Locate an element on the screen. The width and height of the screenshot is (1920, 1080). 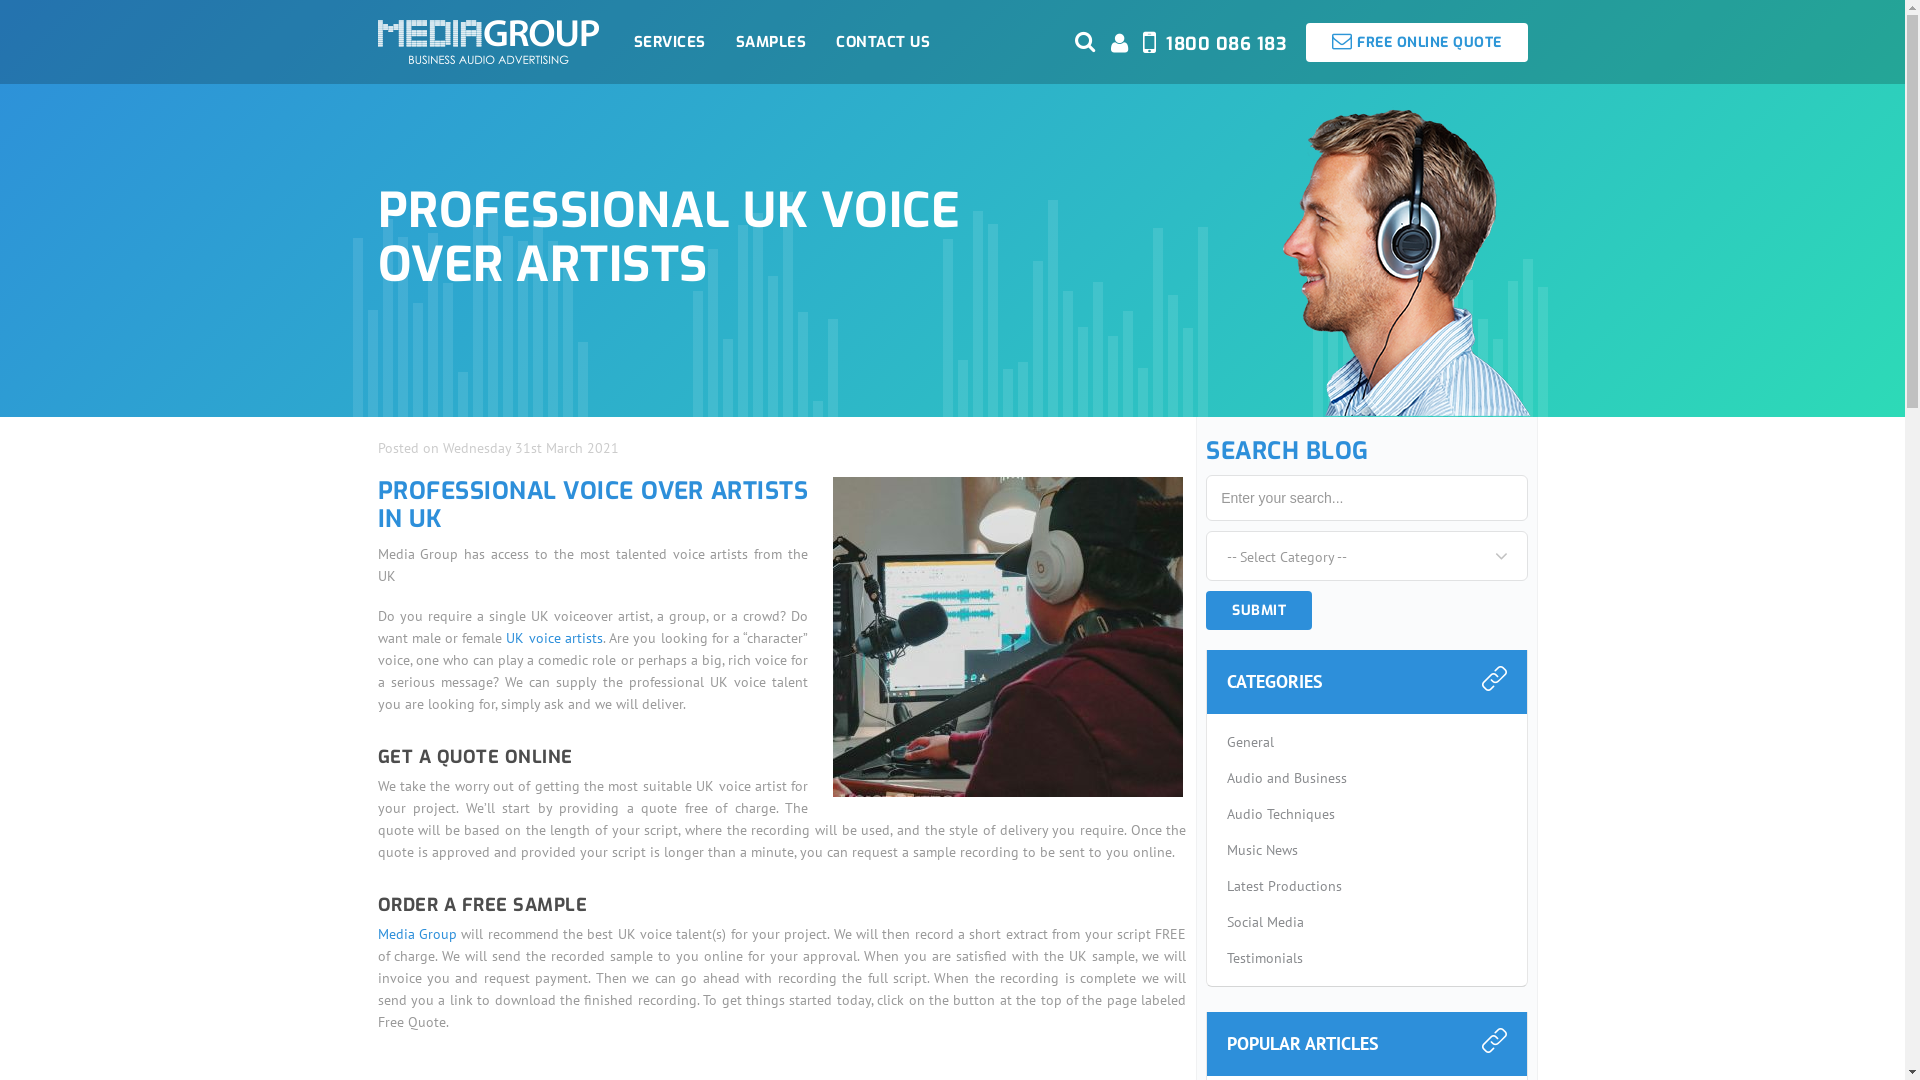
Audio and Business is located at coordinates (1366, 778).